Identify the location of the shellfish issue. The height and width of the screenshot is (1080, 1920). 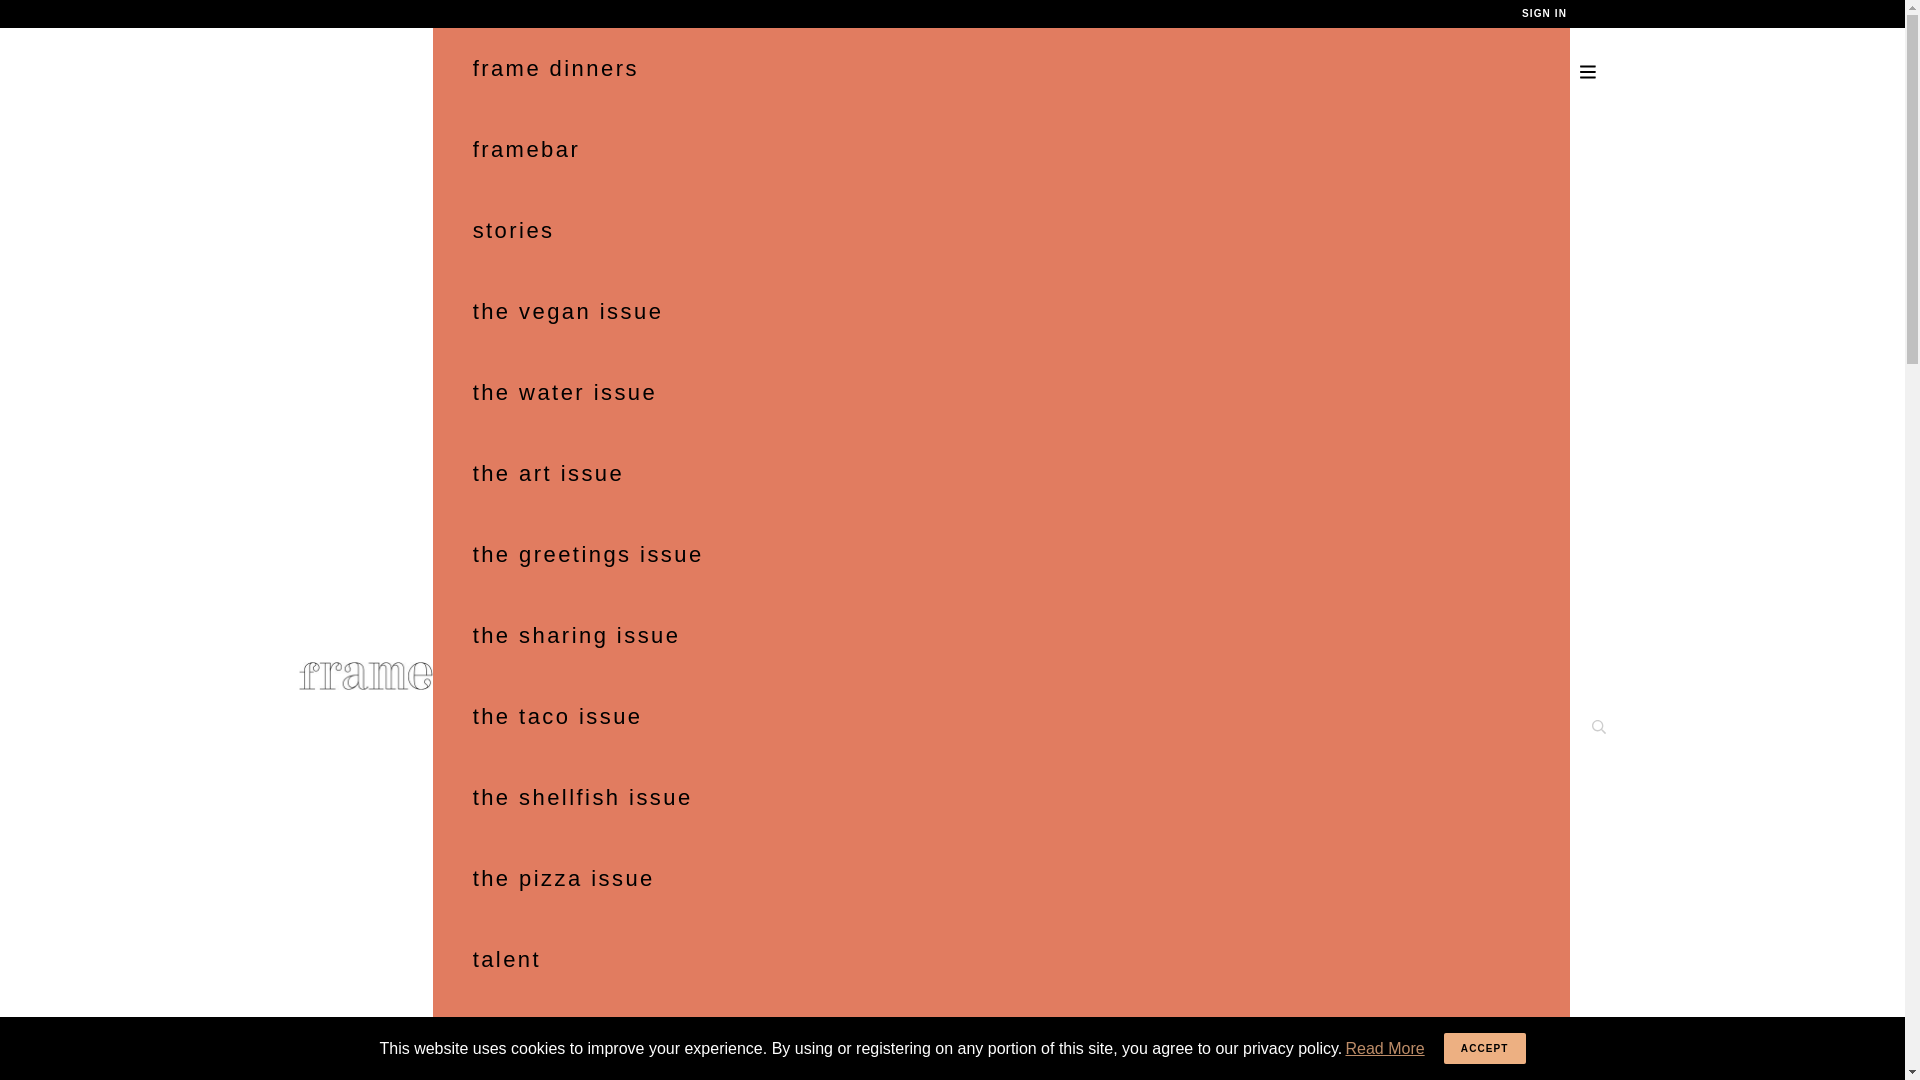
(1002, 798).